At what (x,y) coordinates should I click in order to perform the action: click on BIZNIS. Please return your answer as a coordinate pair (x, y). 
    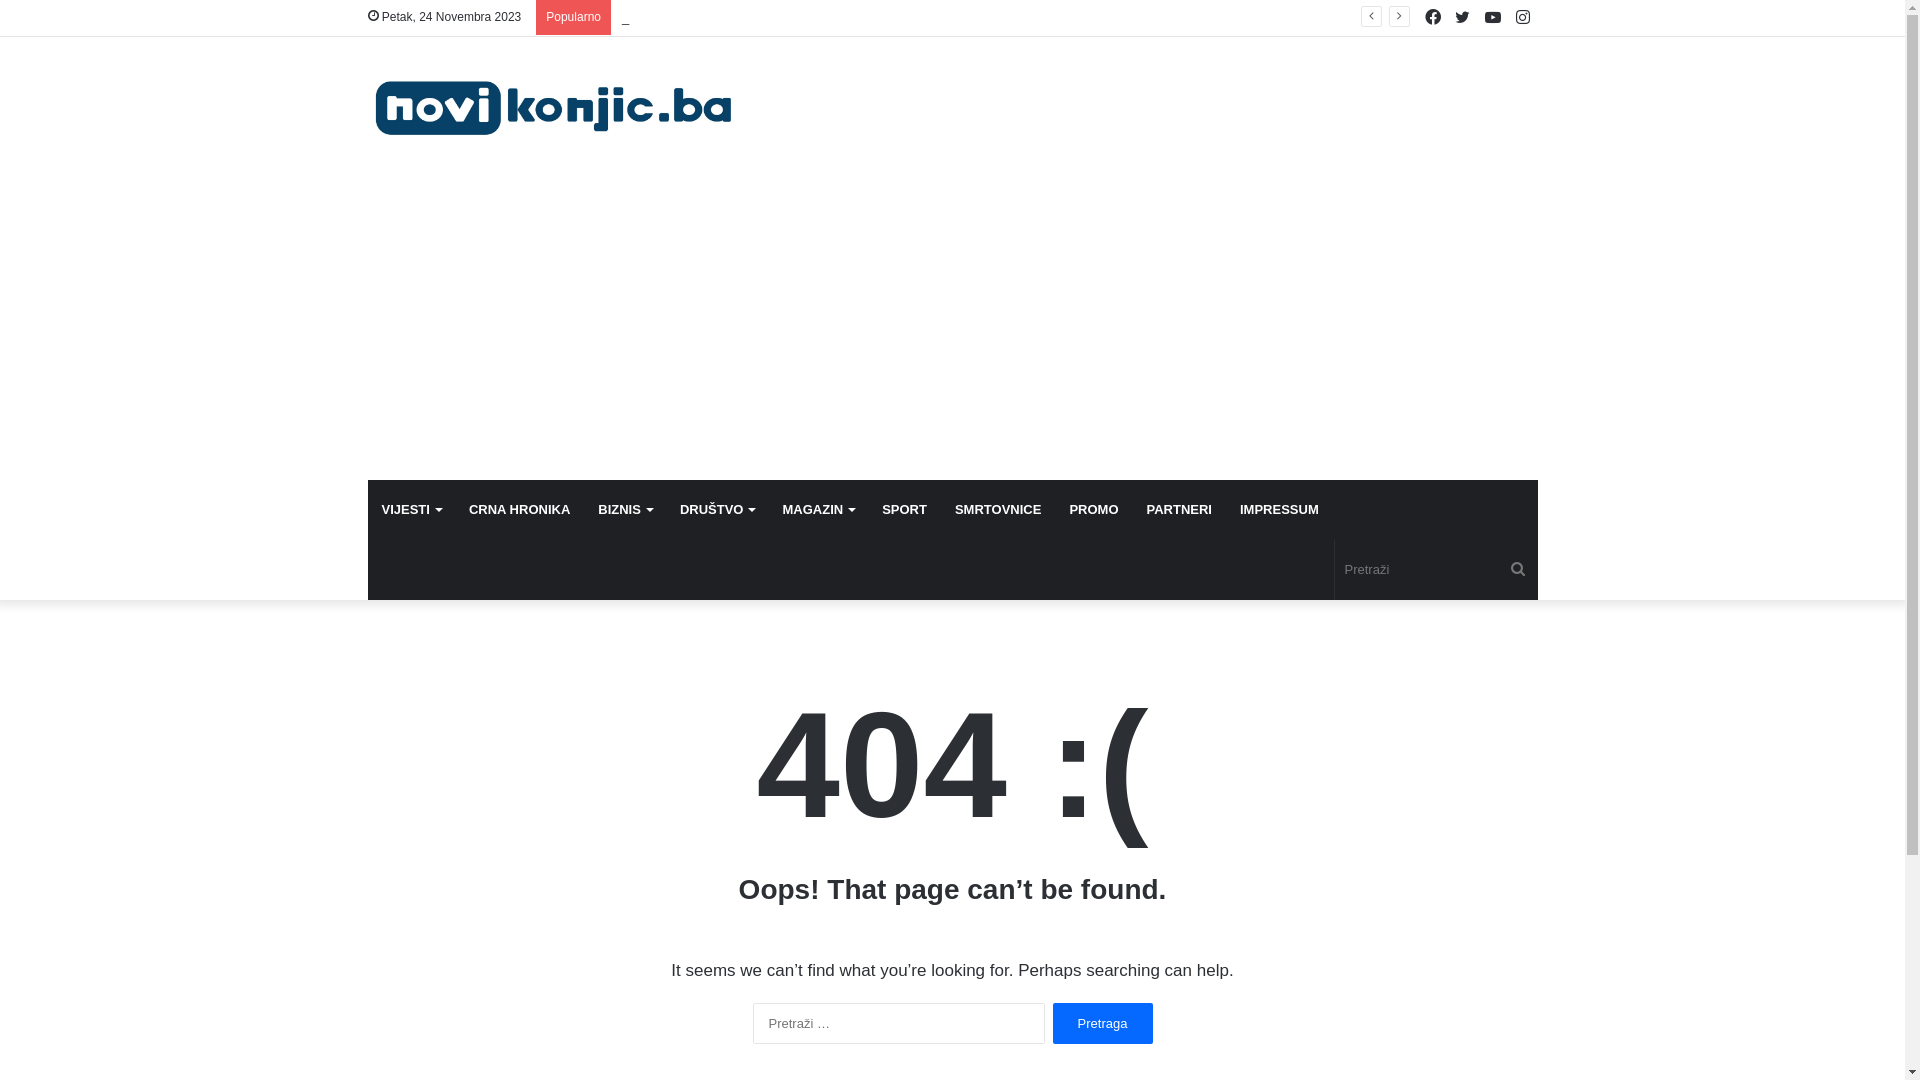
    Looking at the image, I should click on (625, 510).